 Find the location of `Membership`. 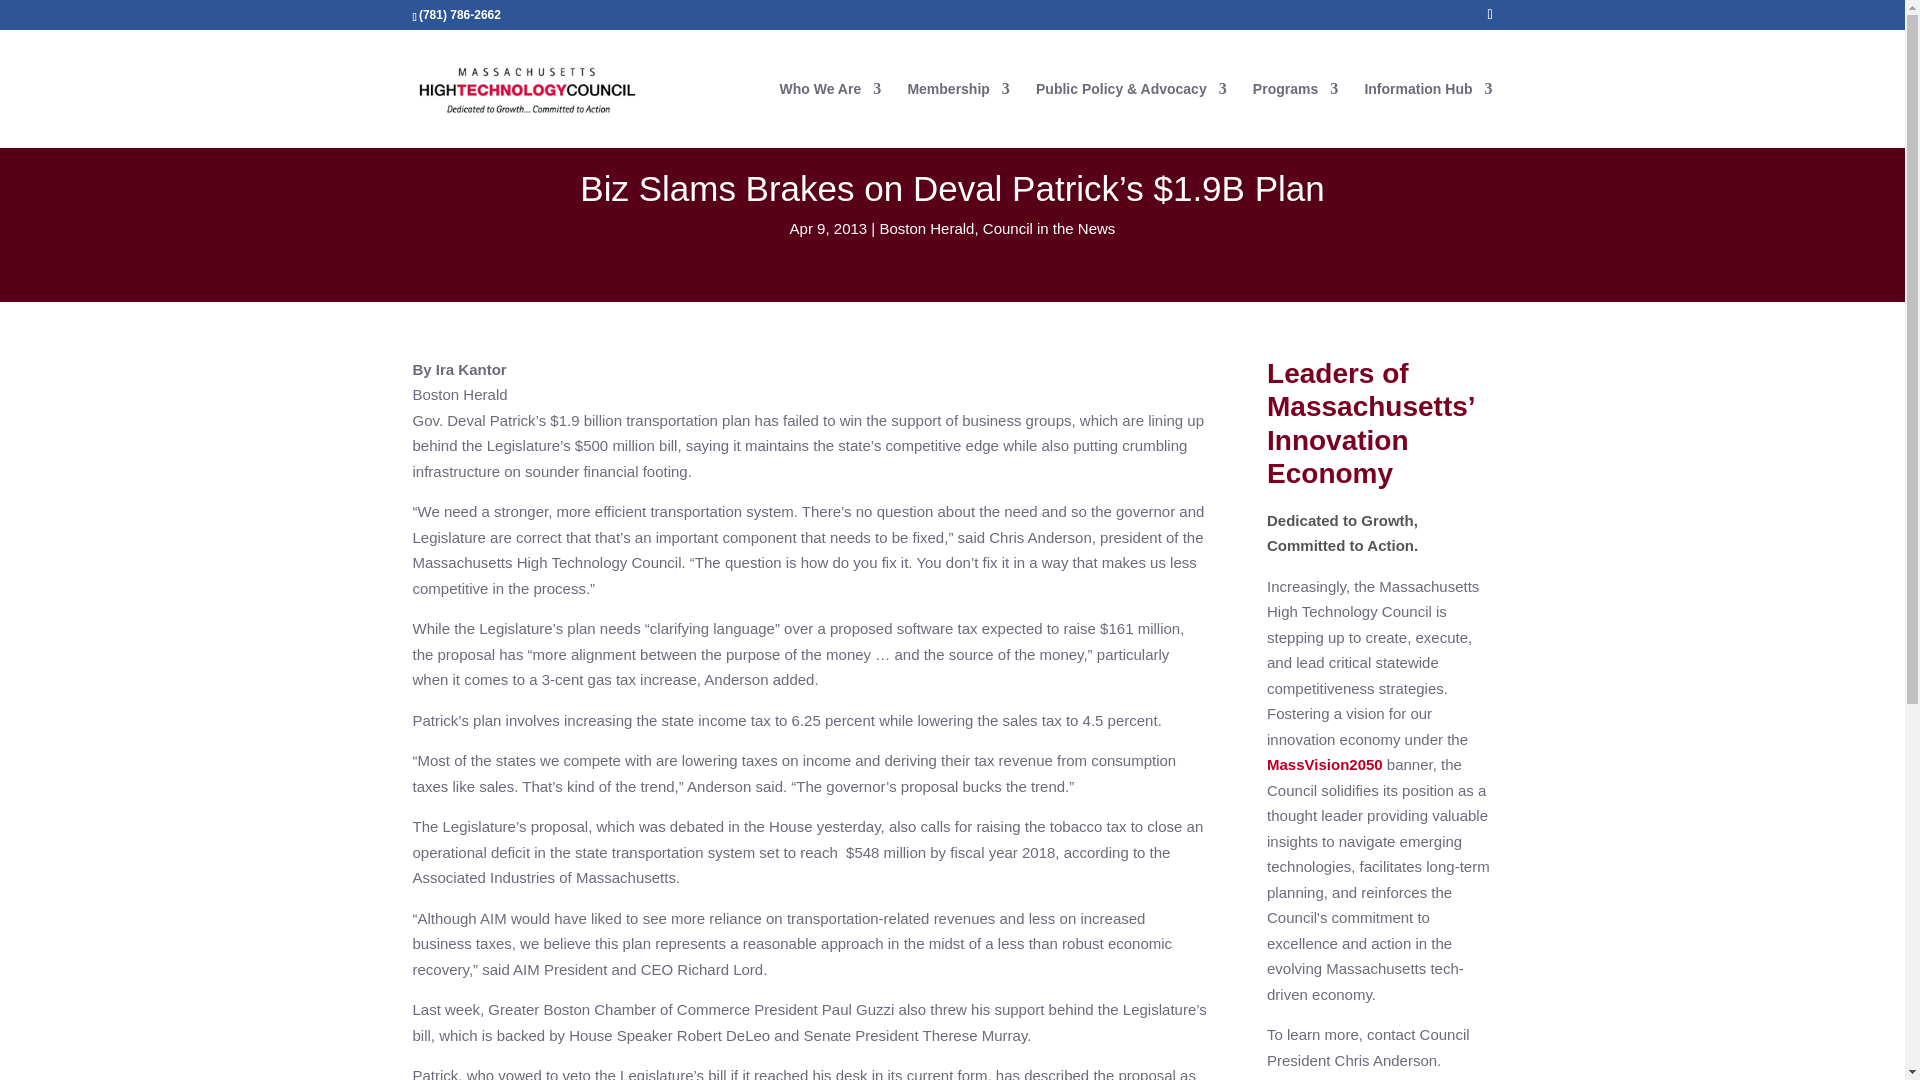

Membership is located at coordinates (958, 114).